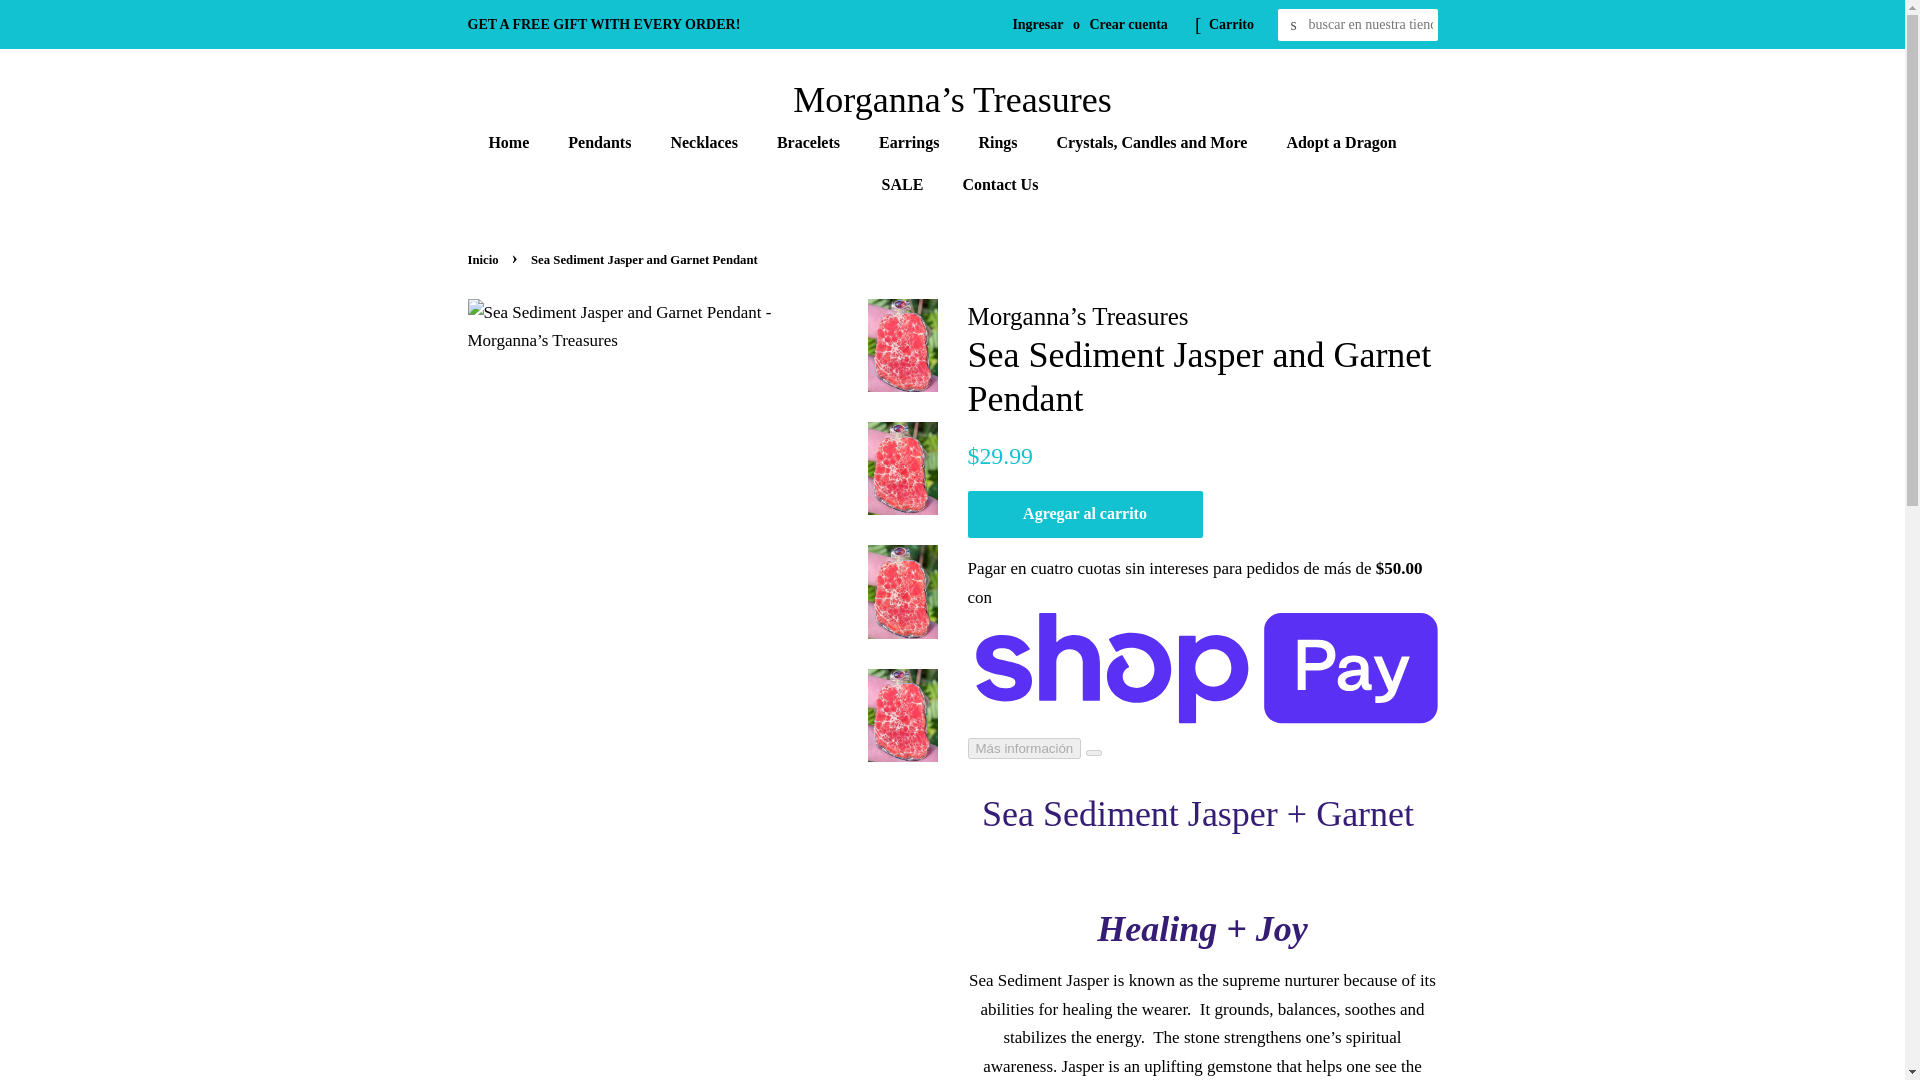 The height and width of the screenshot is (1080, 1920). Describe the element at coordinates (1128, 24) in the screenshot. I see `Crear cuenta` at that location.